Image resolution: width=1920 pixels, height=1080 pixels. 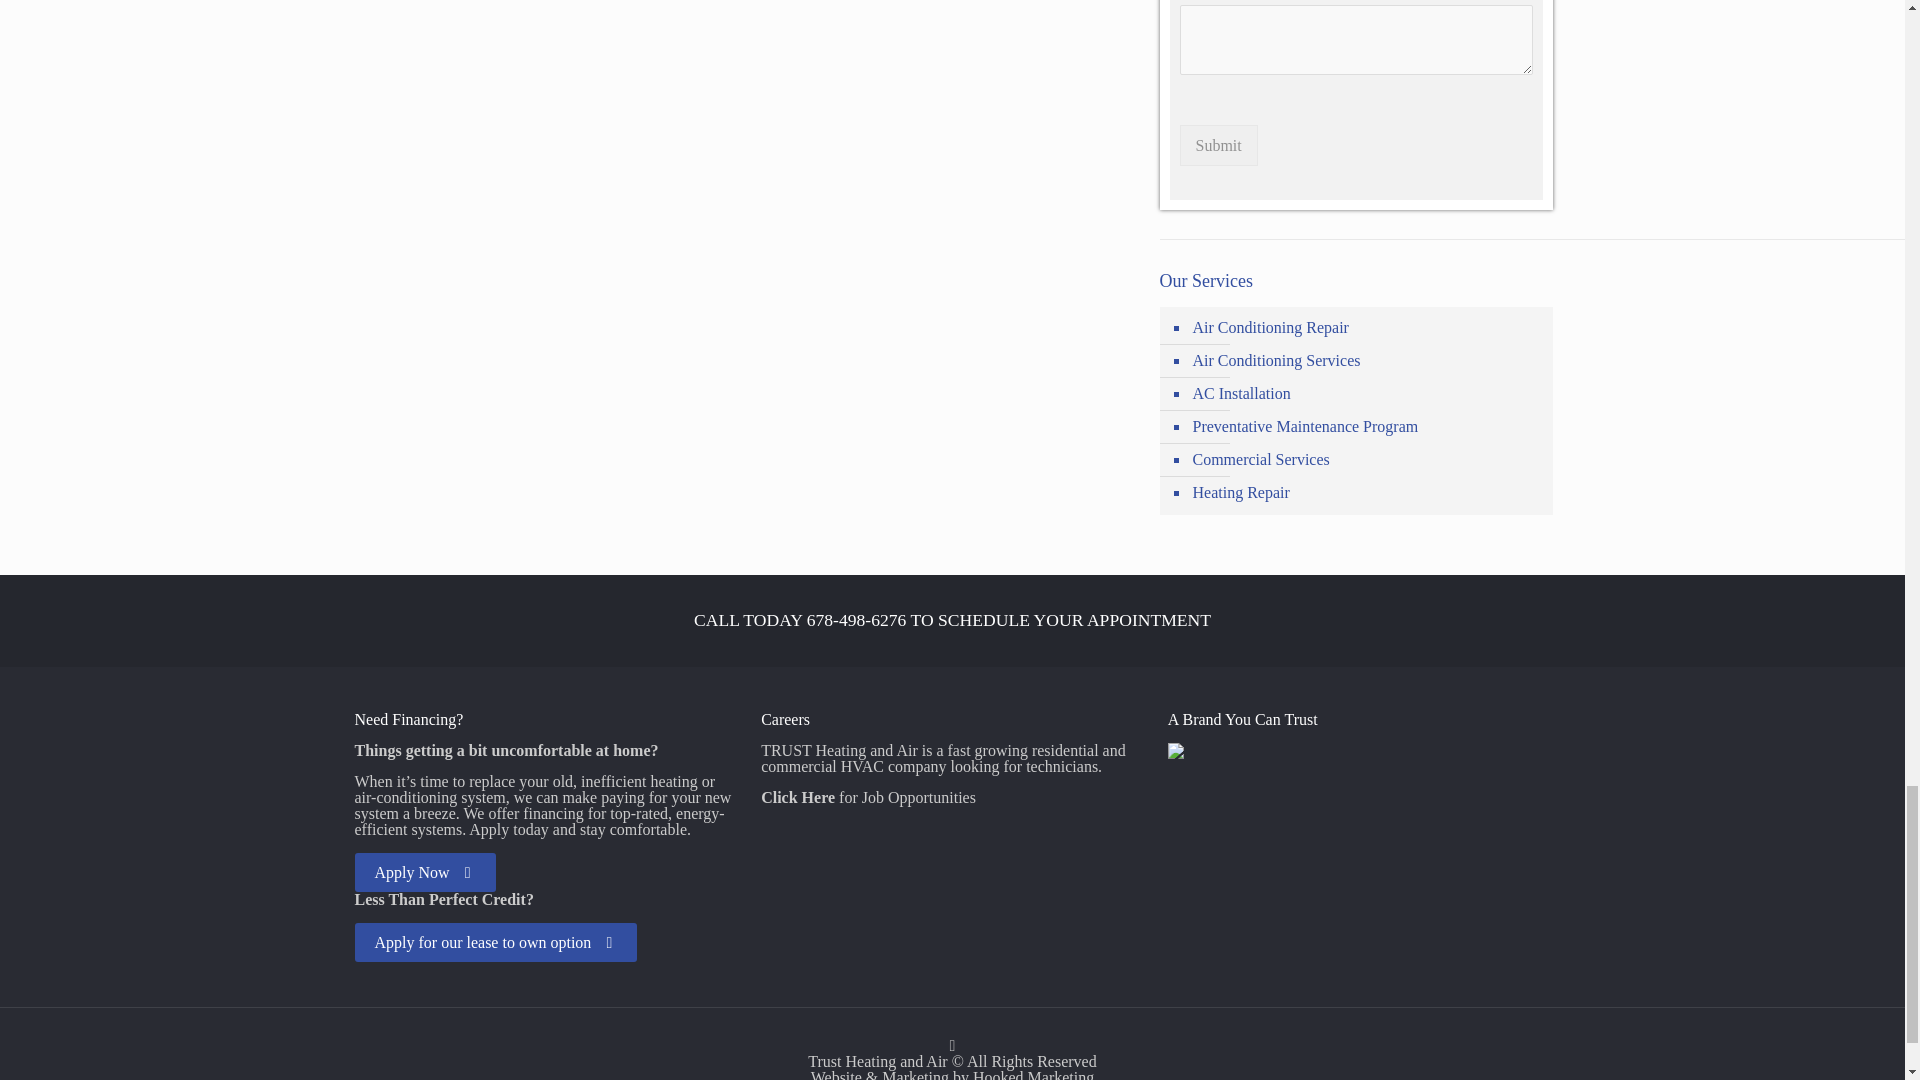 I want to click on Apply Now, so click(x=424, y=872).